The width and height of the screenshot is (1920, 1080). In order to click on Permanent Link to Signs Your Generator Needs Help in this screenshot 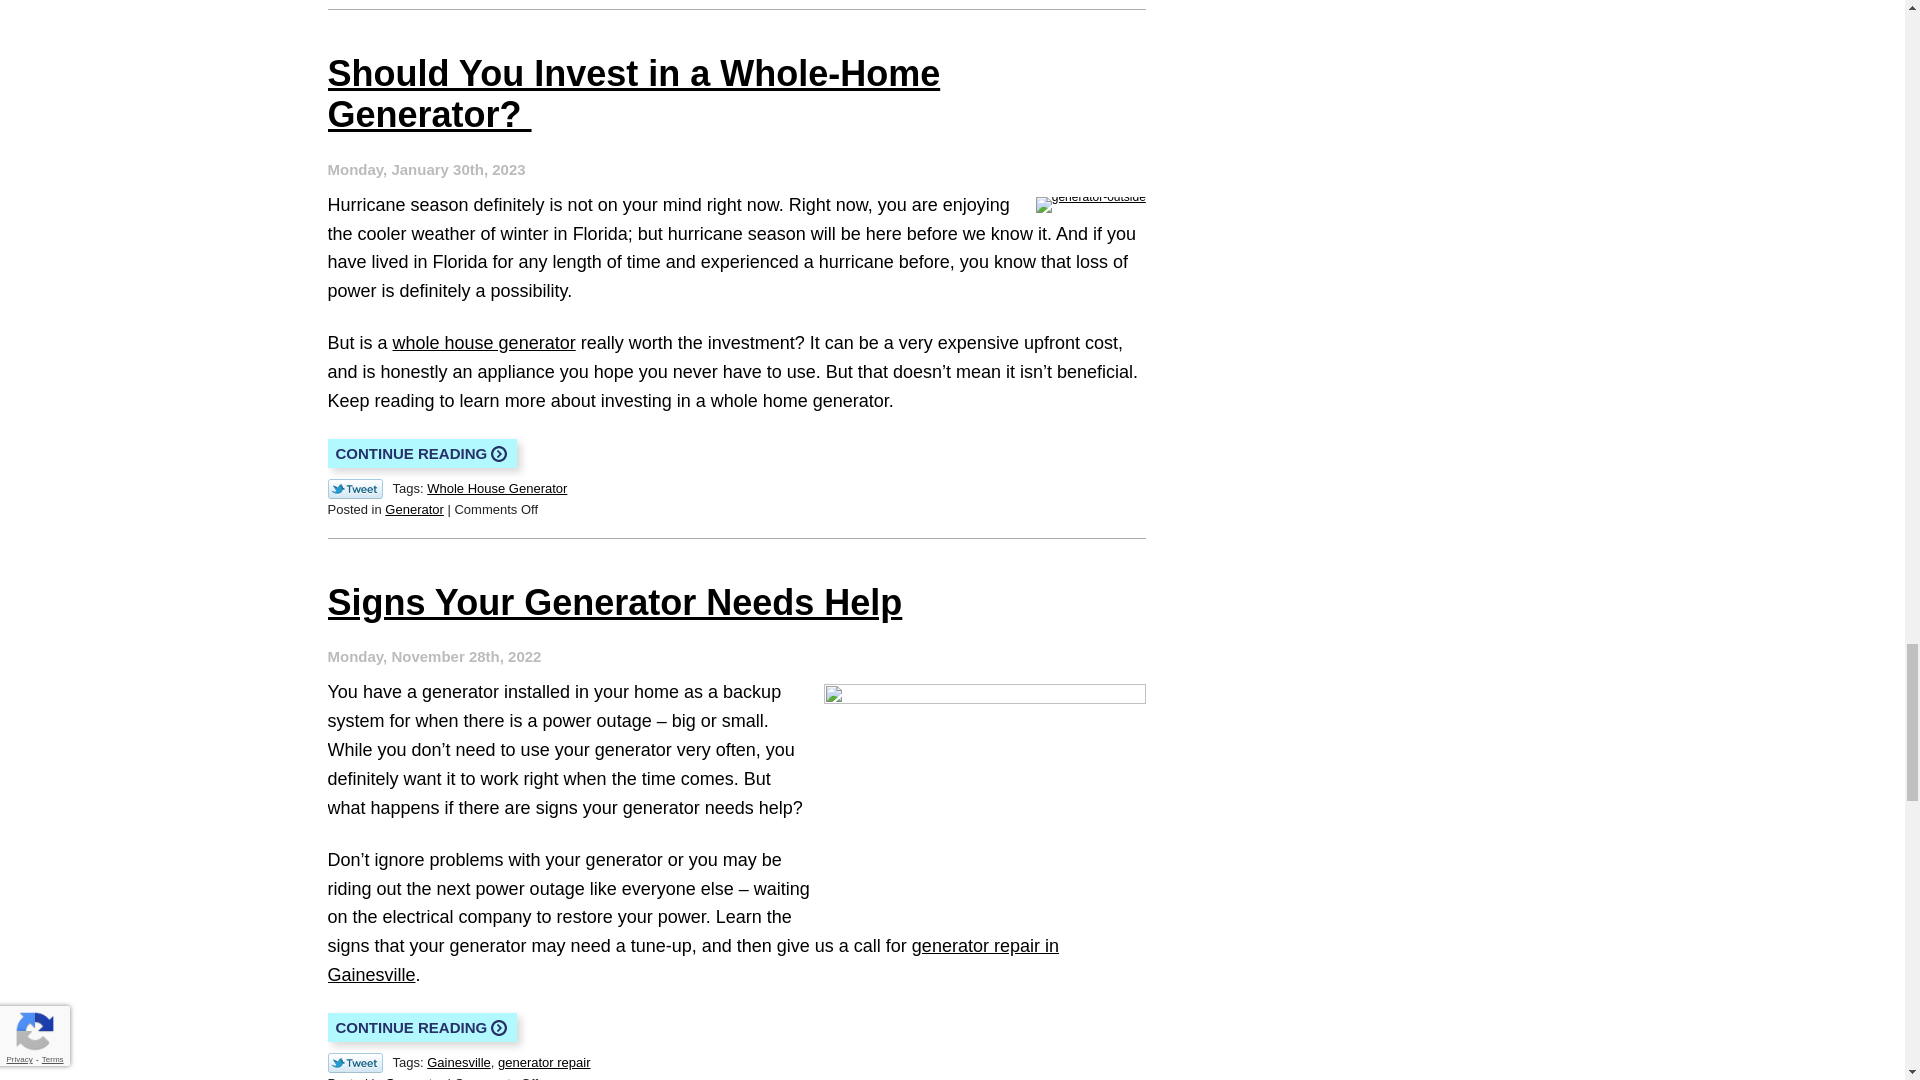, I will do `click(615, 602)`.